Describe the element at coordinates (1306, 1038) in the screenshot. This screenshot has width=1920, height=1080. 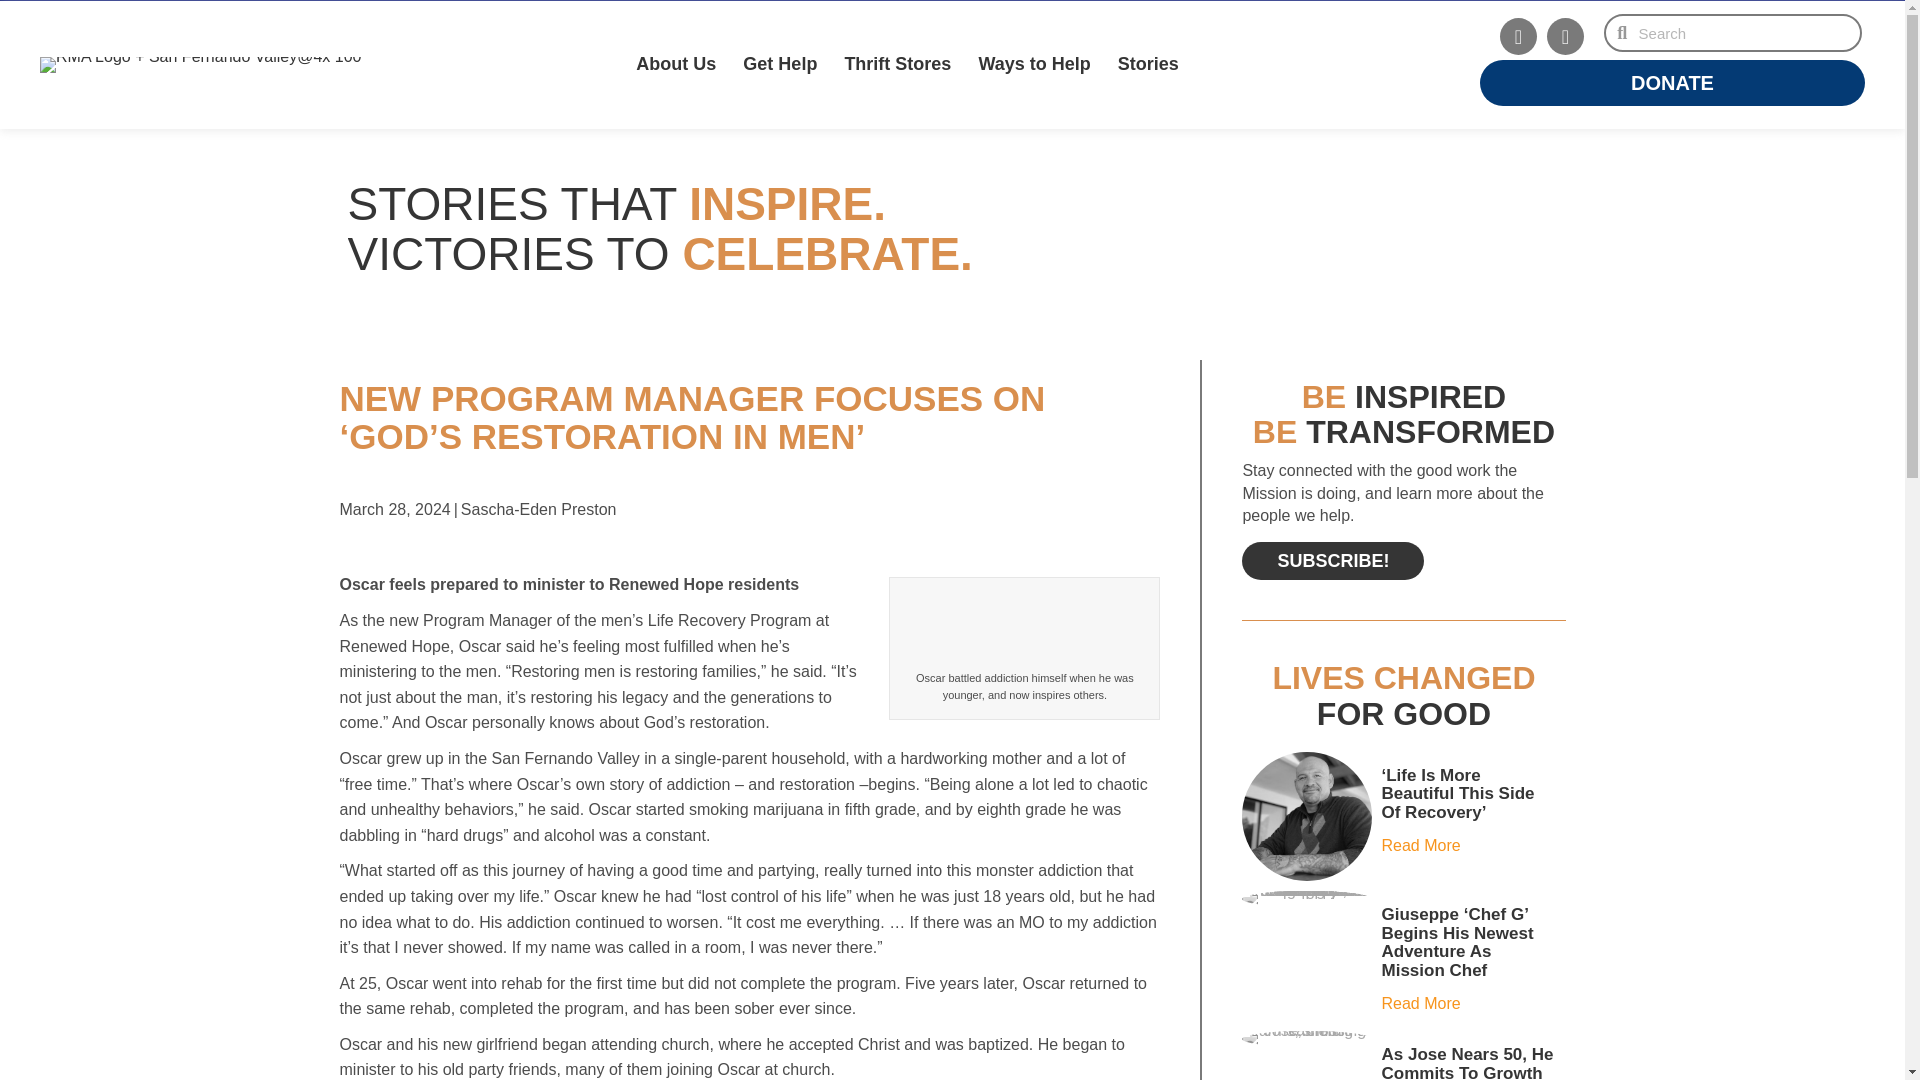
I see `Jose` at that location.